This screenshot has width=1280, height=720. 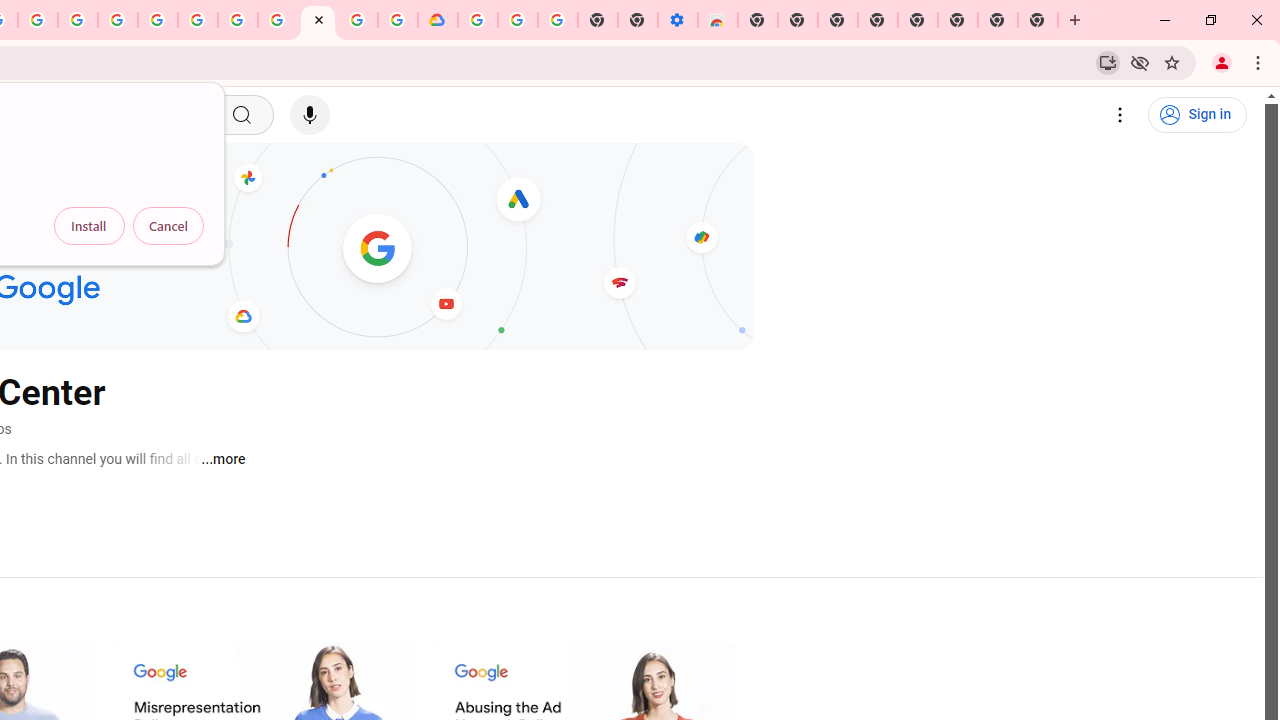 What do you see at coordinates (118, 20) in the screenshot?
I see `Ad Settings` at bounding box center [118, 20].